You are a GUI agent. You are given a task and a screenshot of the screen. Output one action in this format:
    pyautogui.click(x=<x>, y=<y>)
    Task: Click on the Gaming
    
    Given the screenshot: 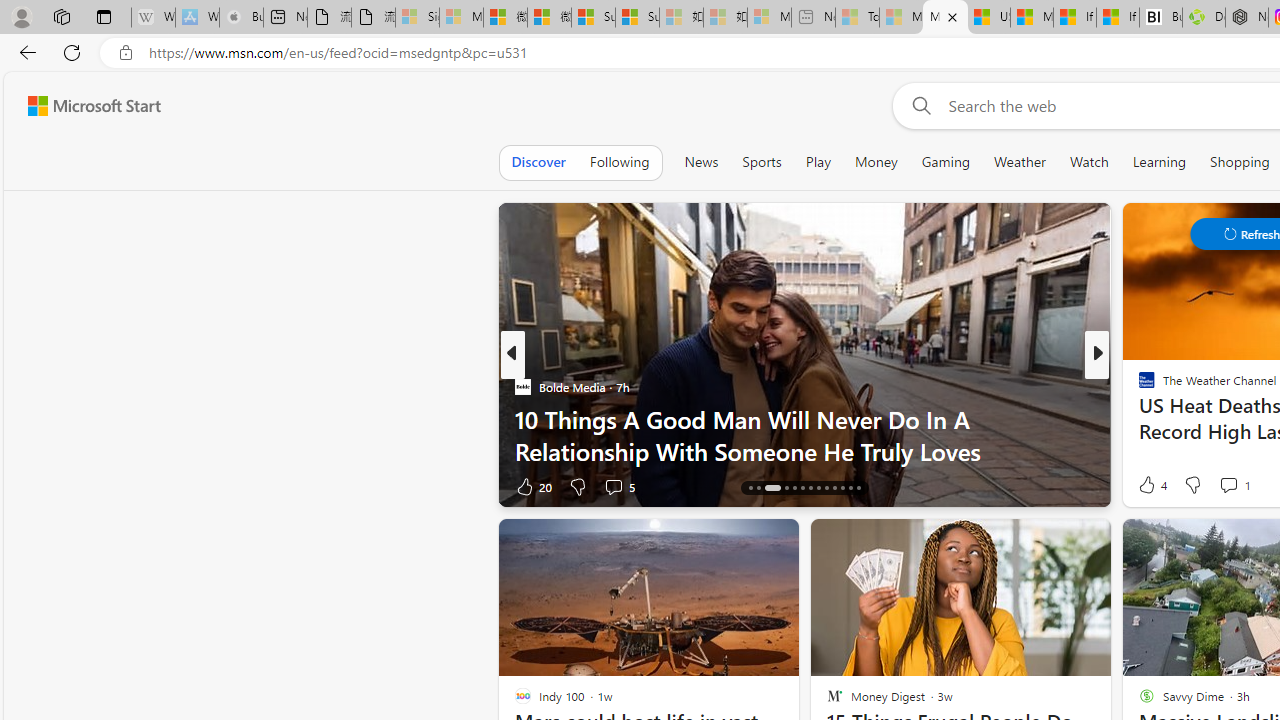 What is the action you would take?
    pyautogui.click(x=946, y=162)
    